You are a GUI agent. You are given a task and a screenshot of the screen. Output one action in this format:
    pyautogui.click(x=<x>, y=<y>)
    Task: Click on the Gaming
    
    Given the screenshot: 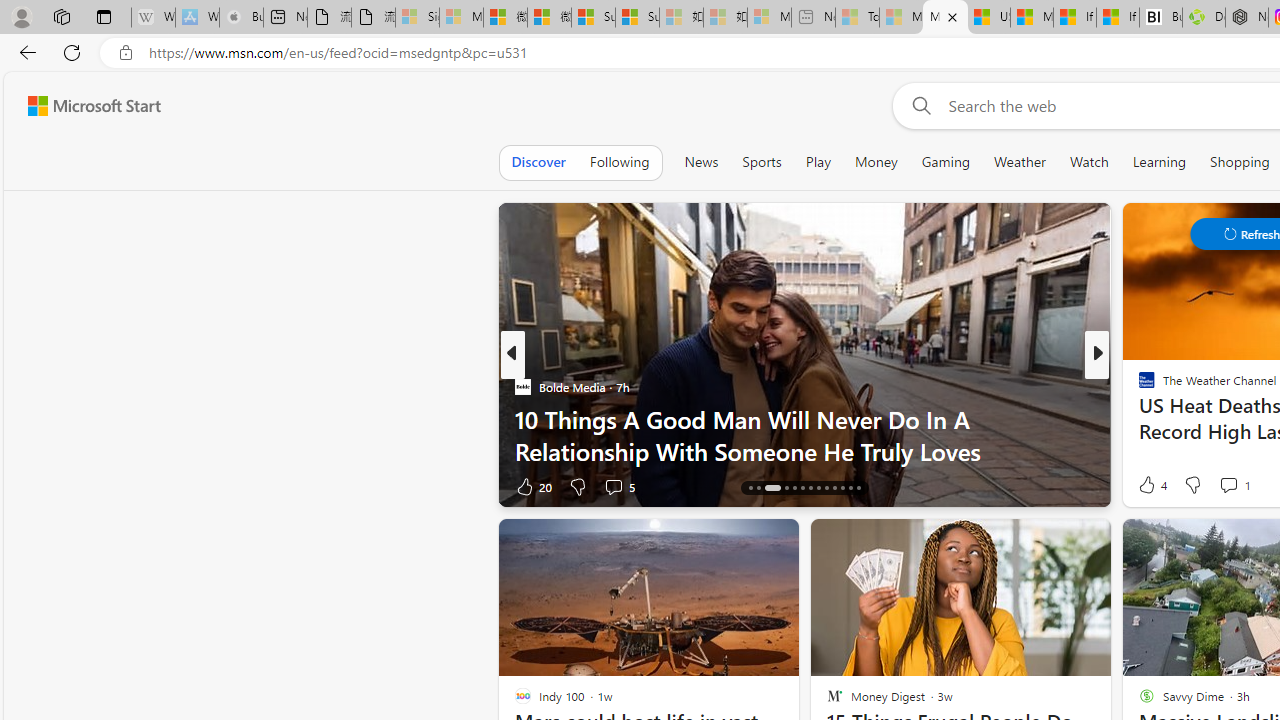 What is the action you would take?
    pyautogui.click(x=946, y=162)
    